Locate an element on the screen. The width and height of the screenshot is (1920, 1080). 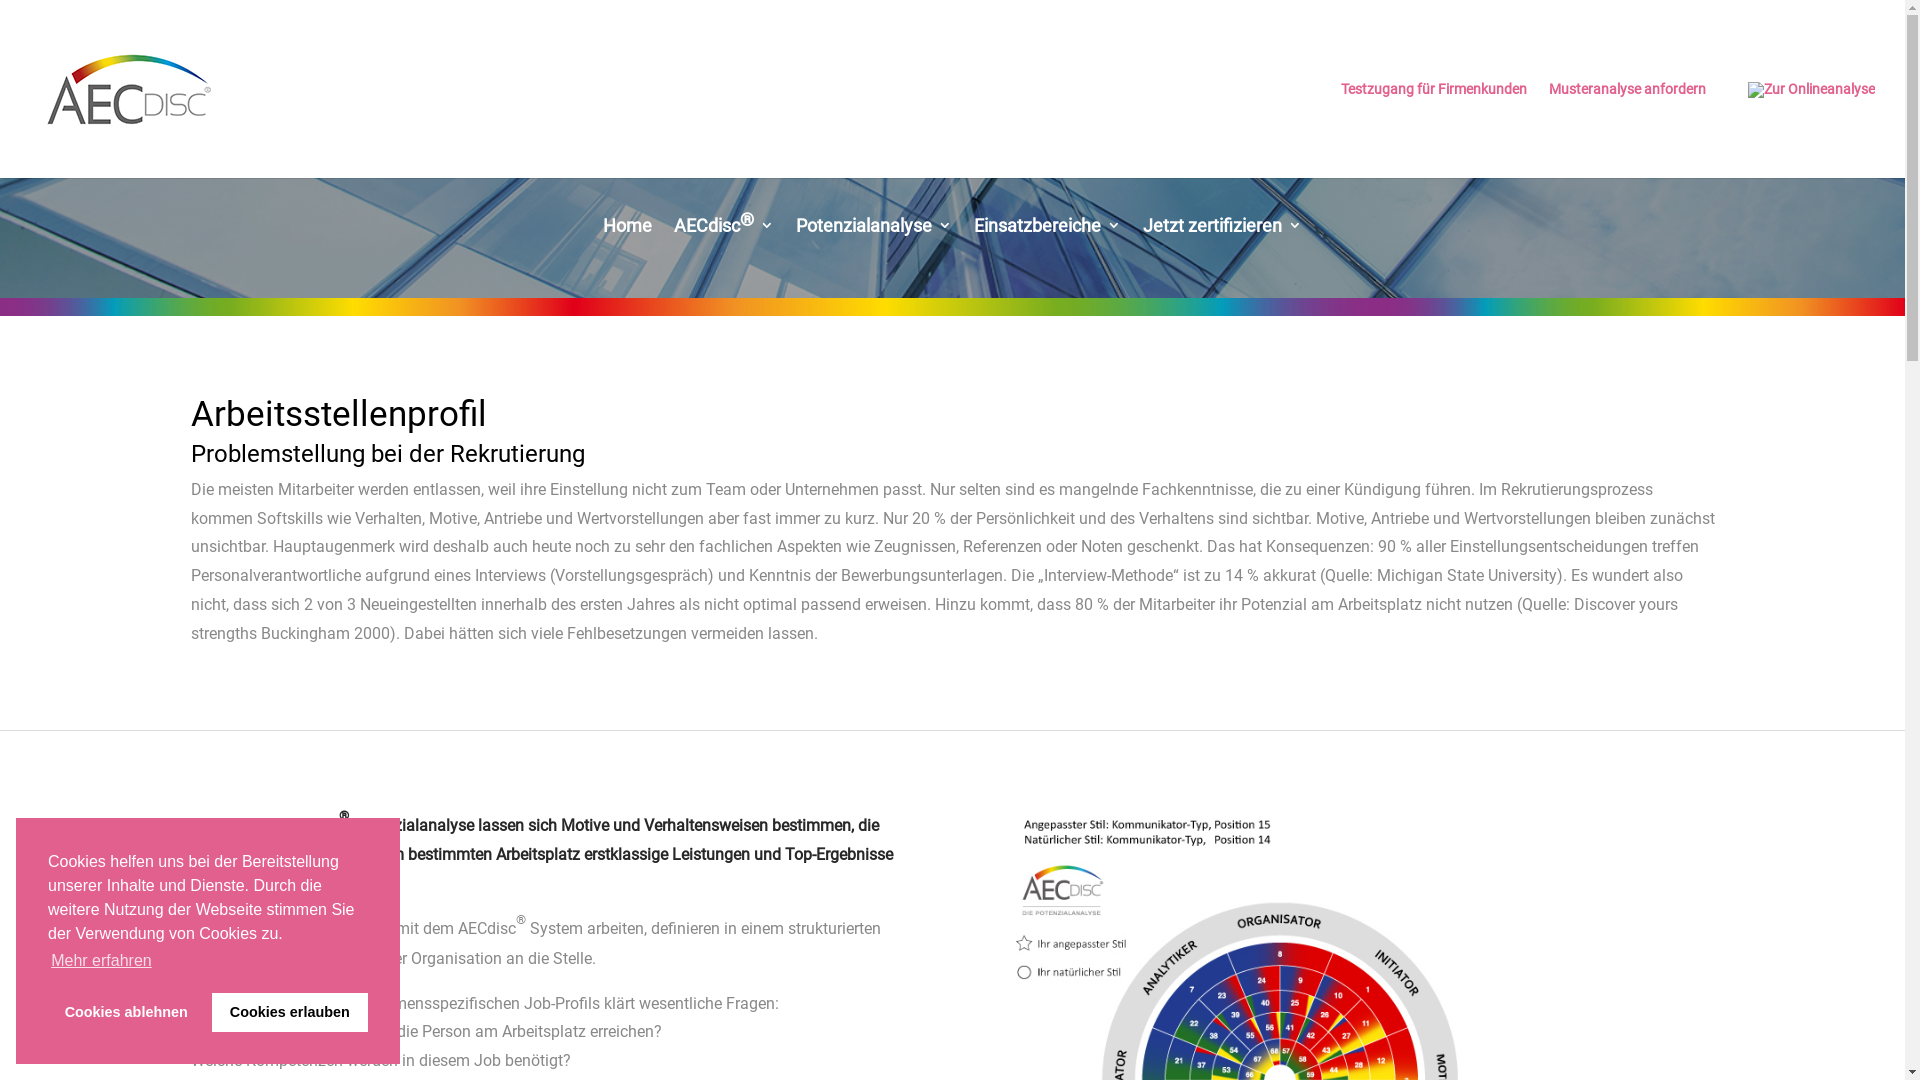
Cookies ablehnen is located at coordinates (126, 1012).